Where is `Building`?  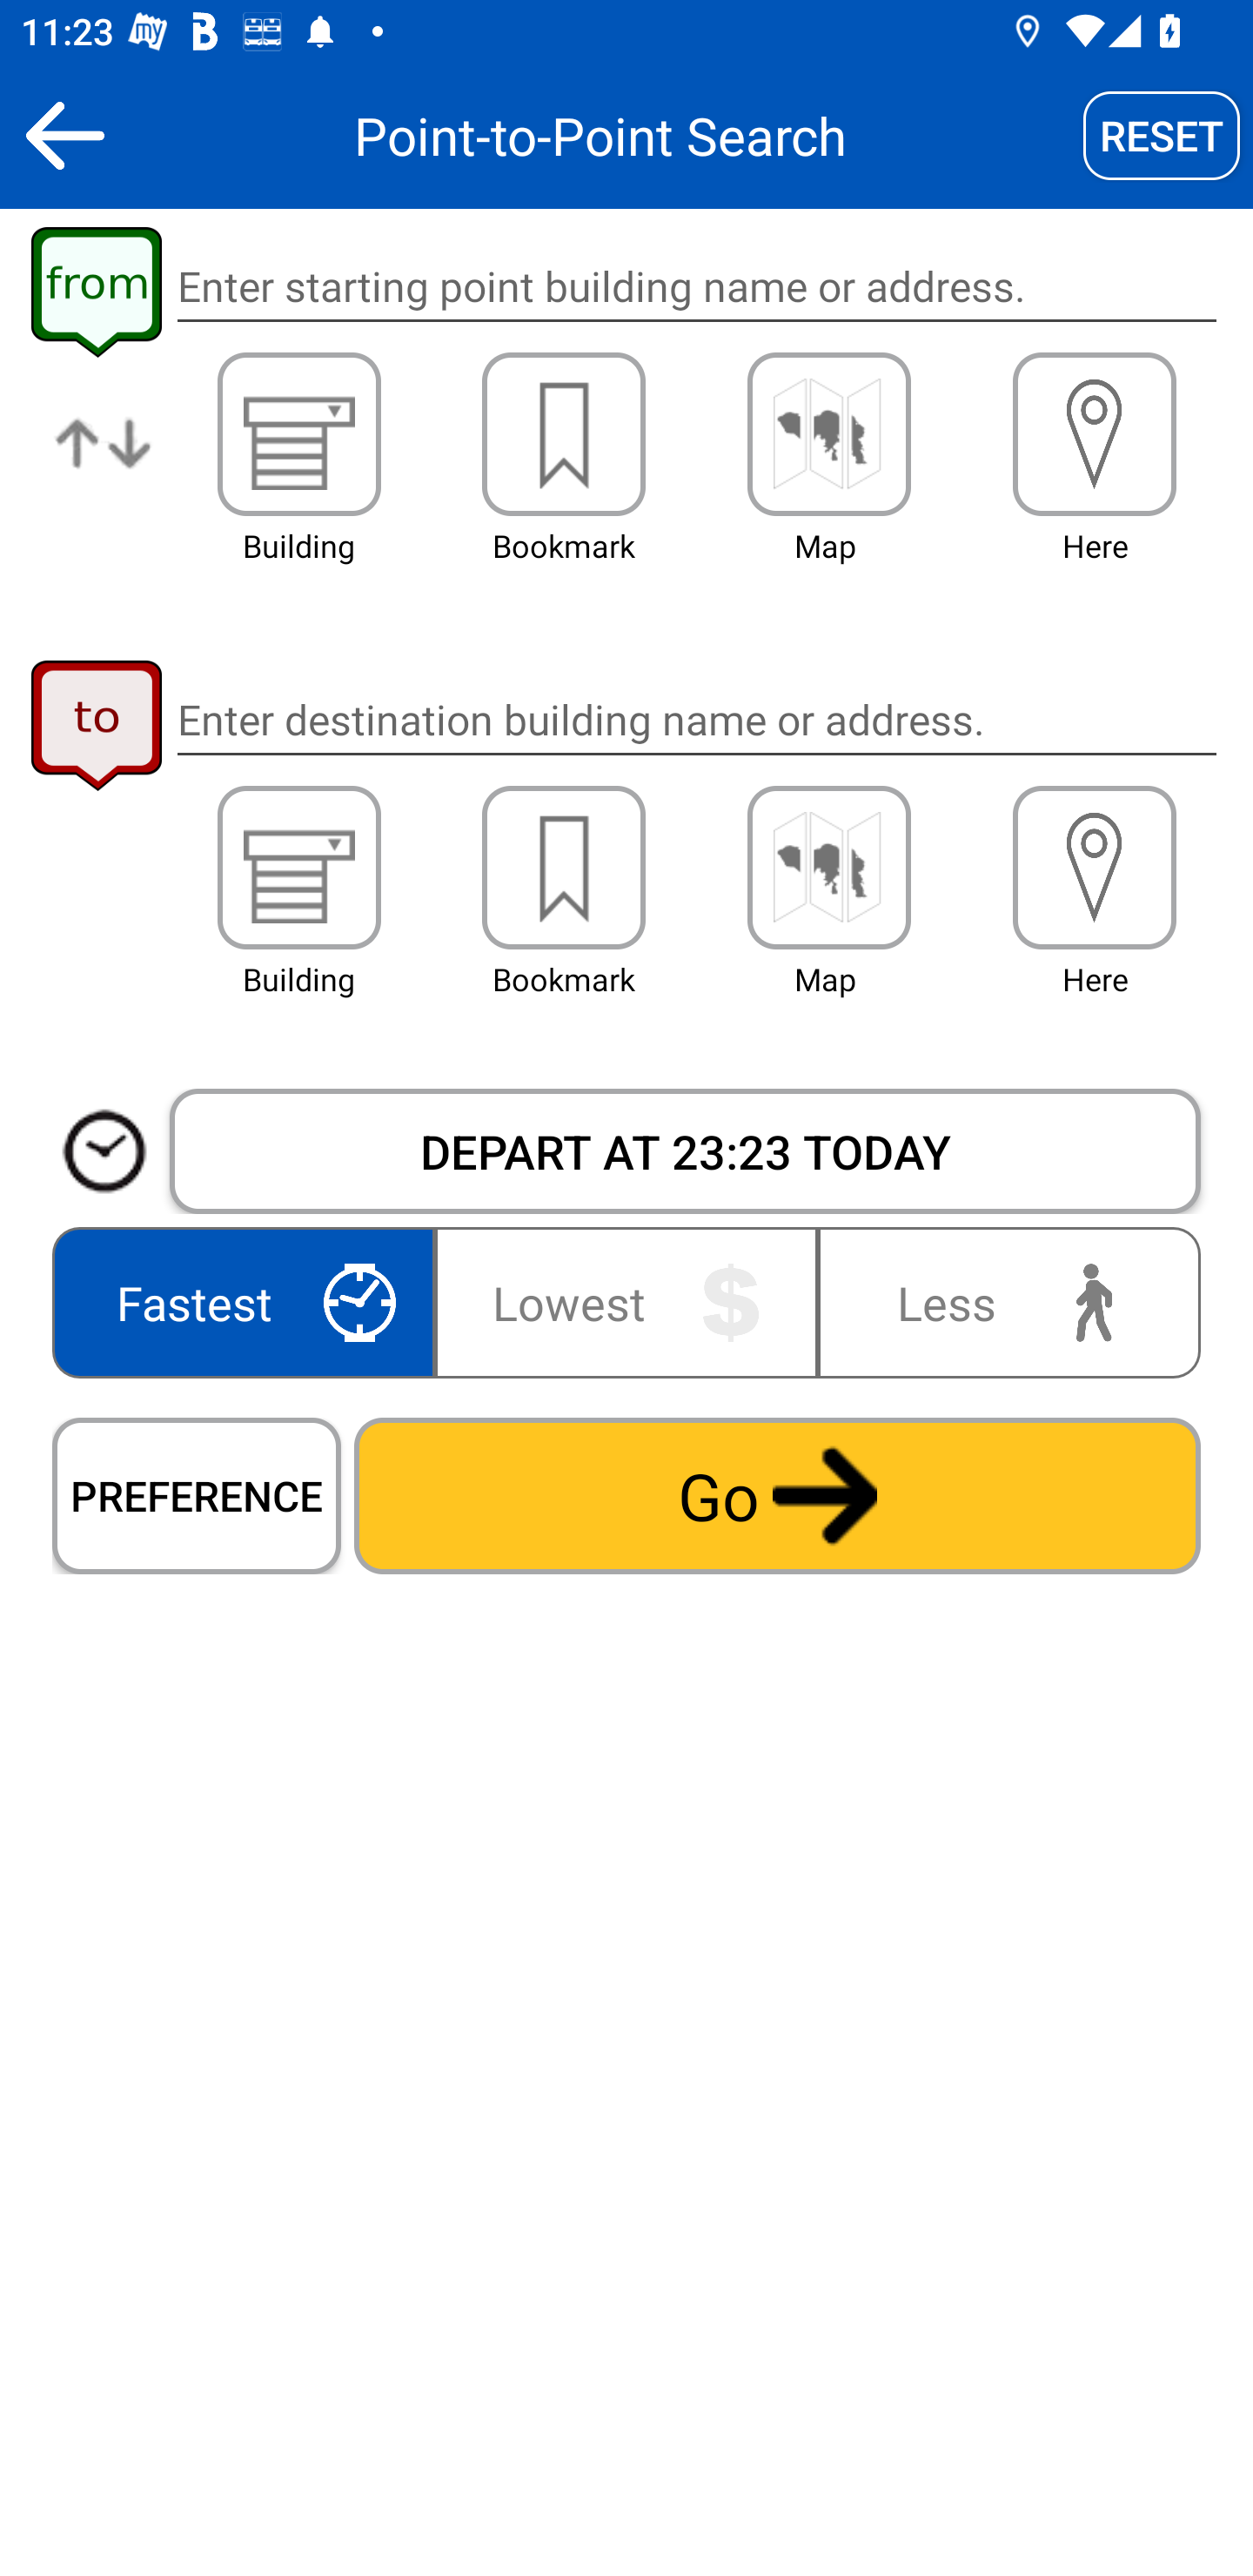
Building is located at coordinates (299, 868).